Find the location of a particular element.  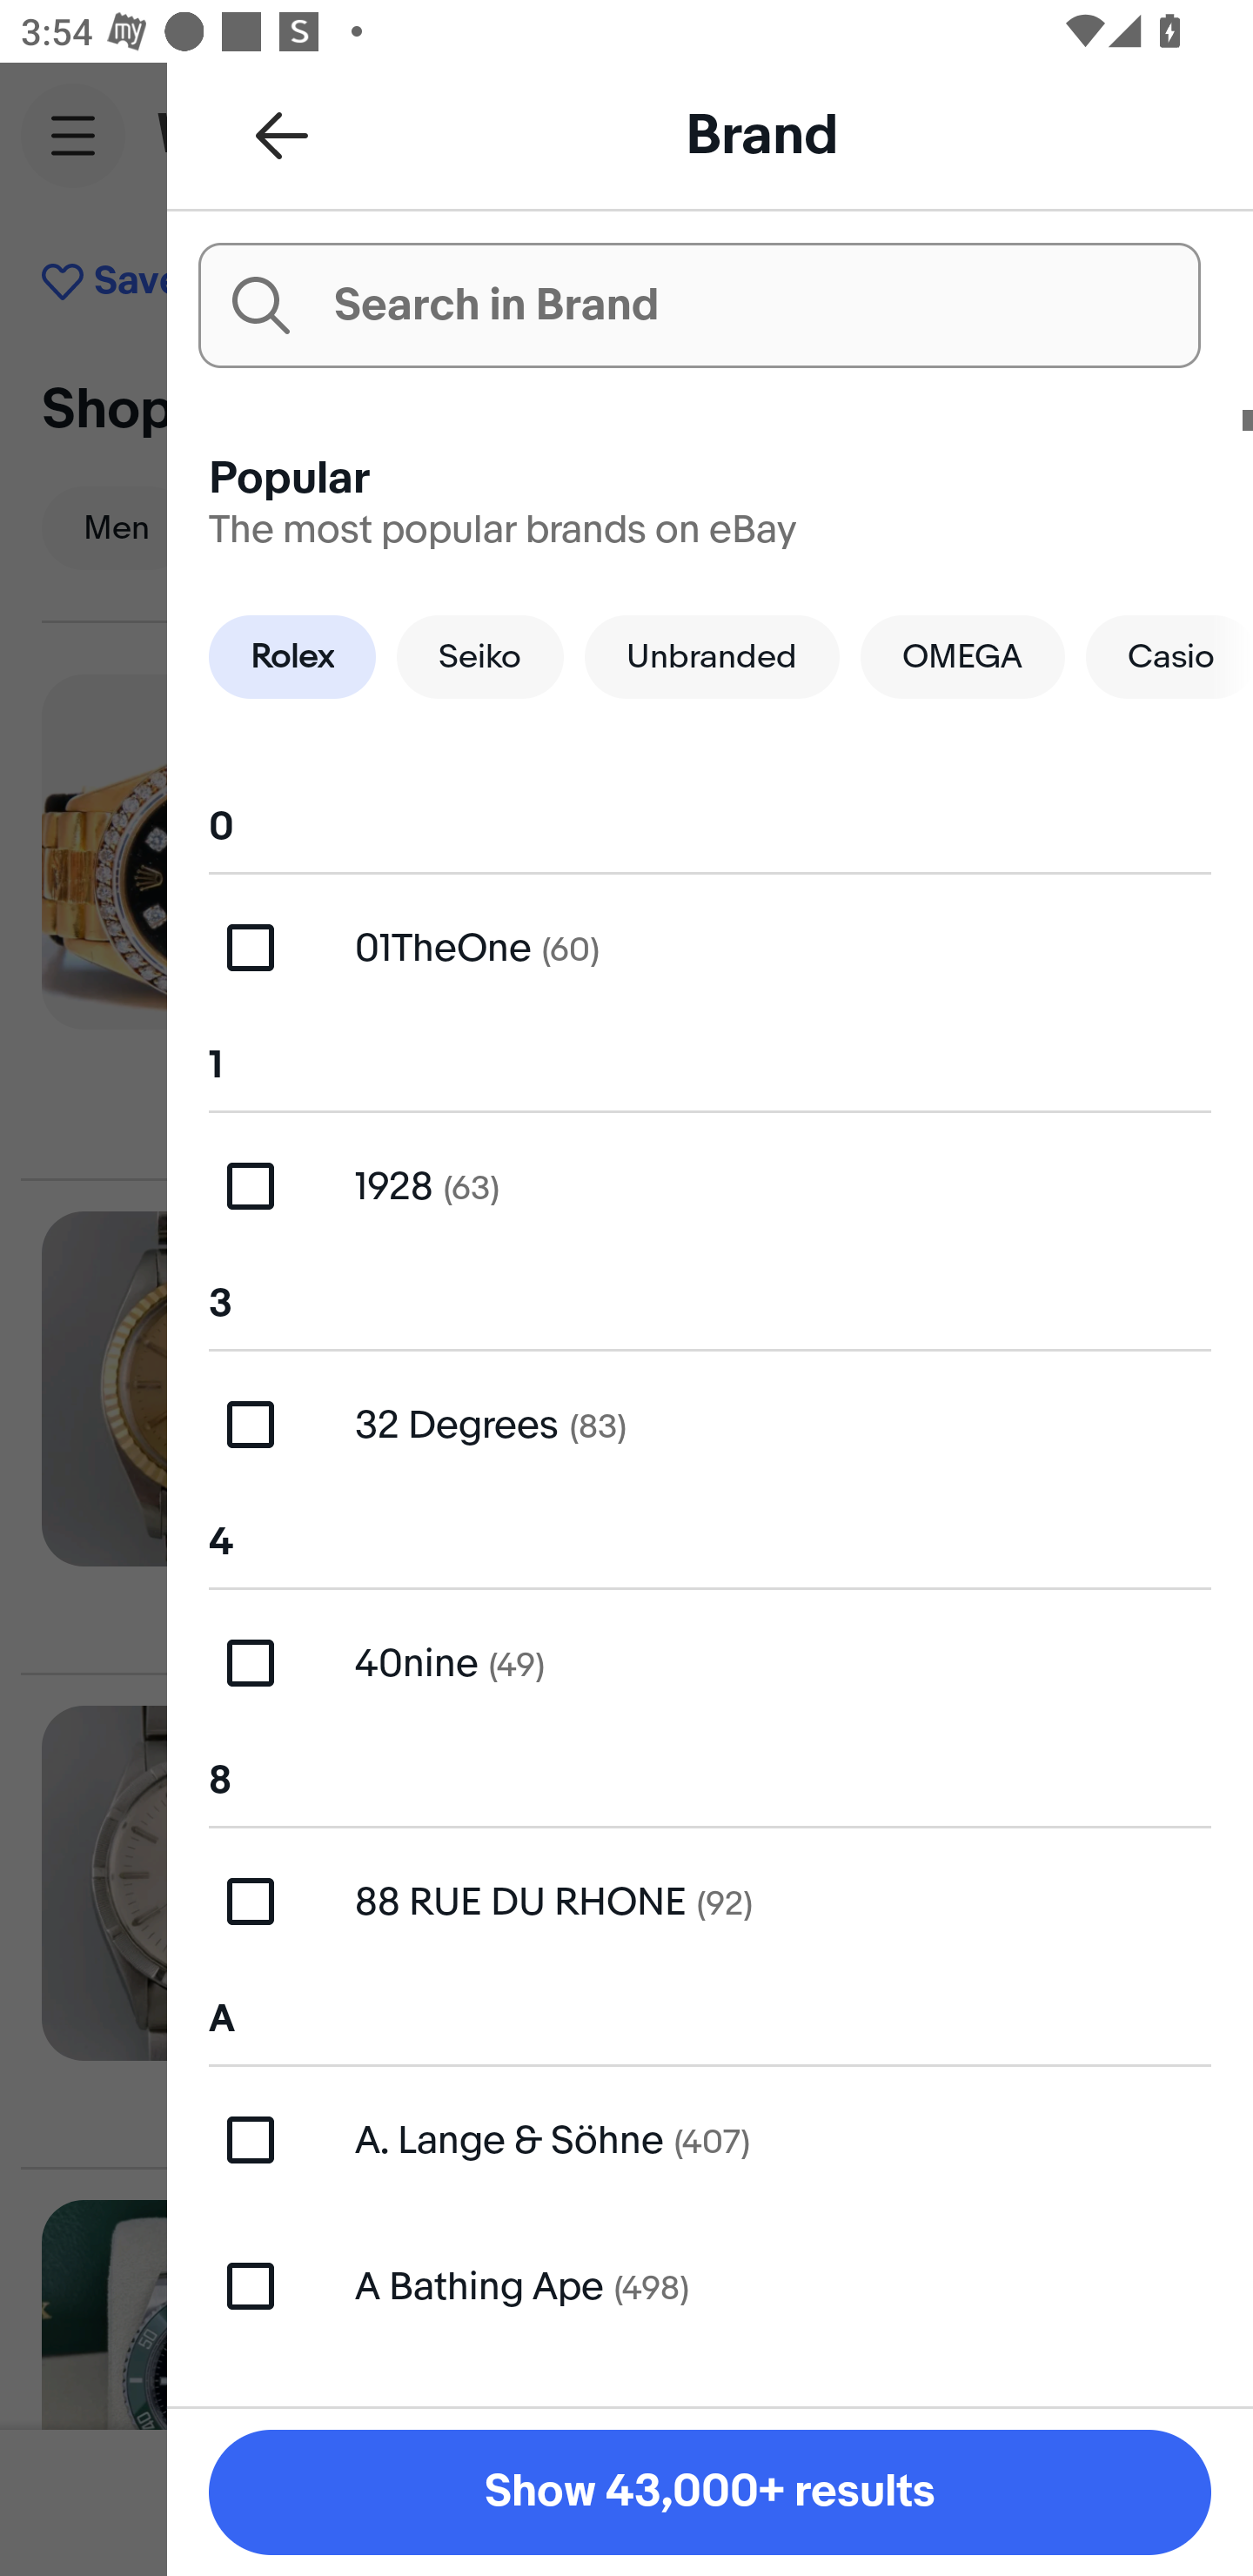

Search in Brand is located at coordinates (699, 305).